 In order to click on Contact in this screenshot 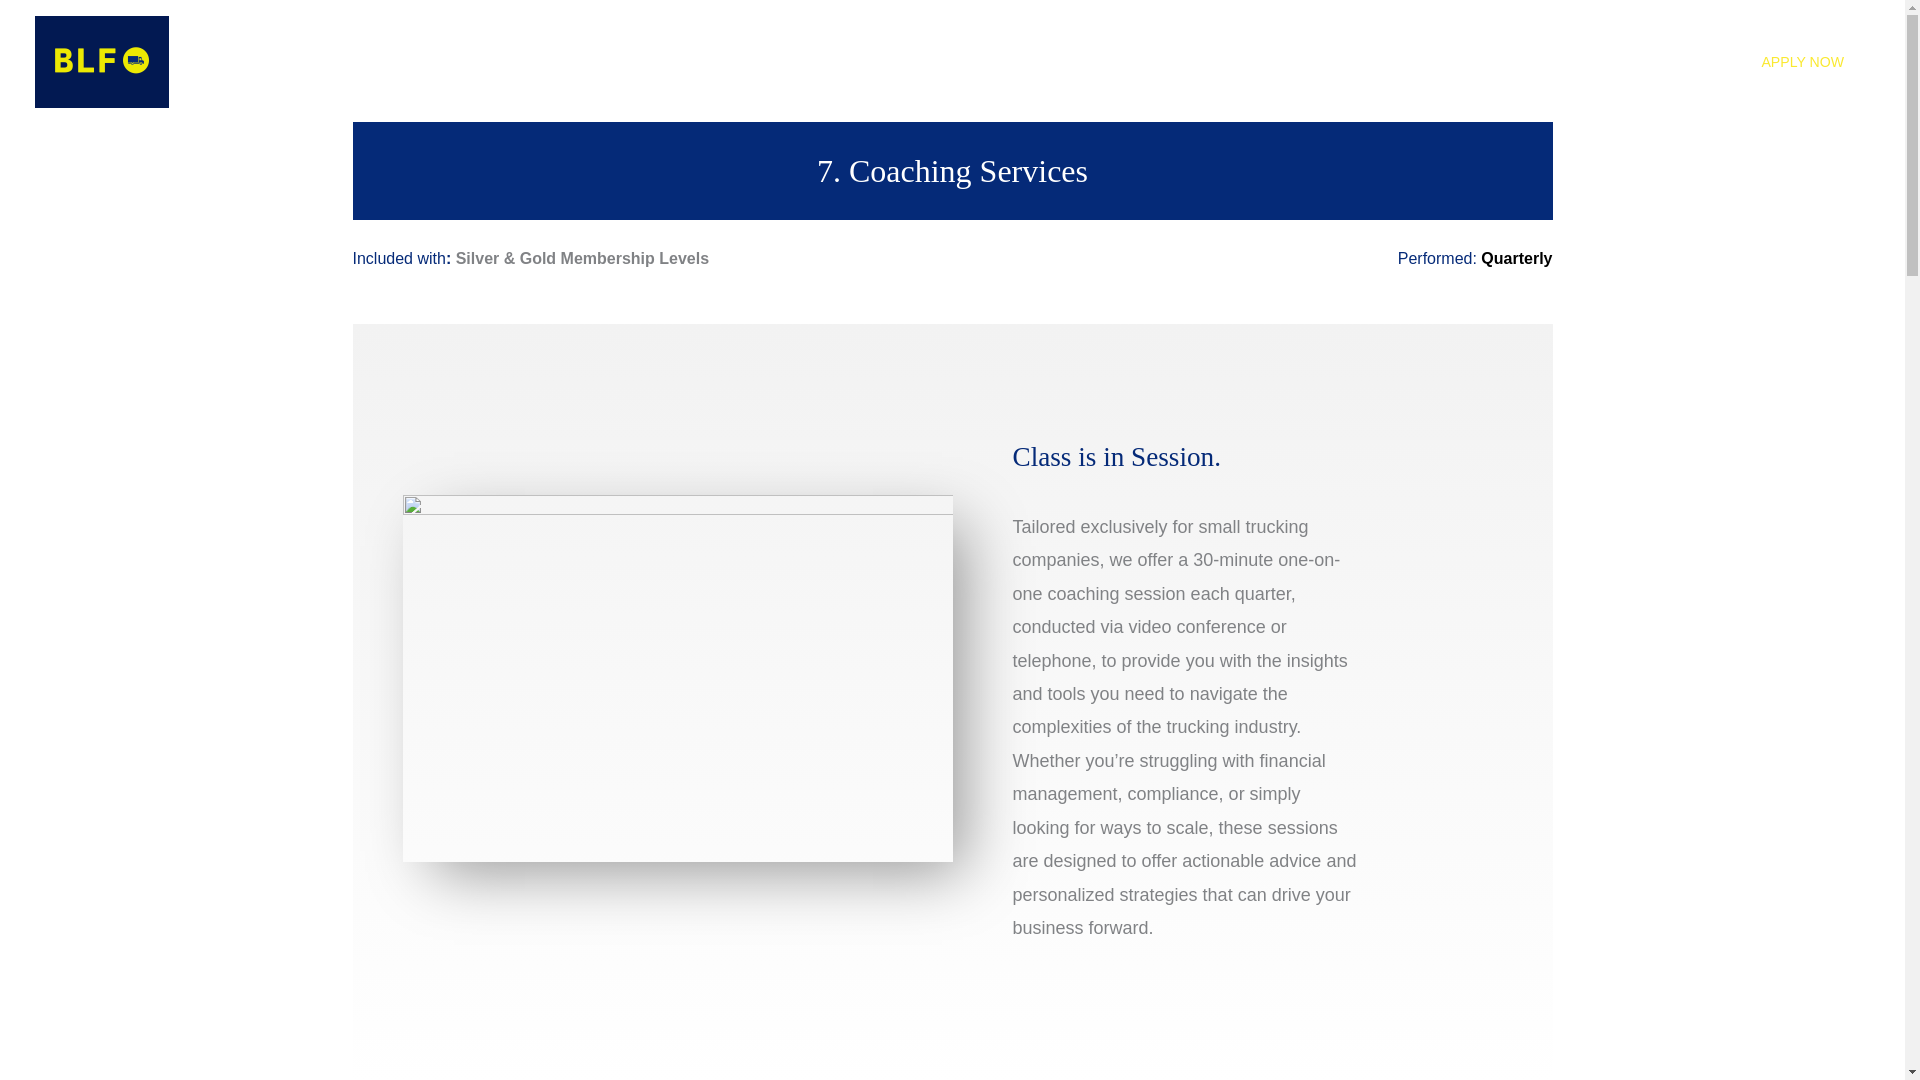, I will do `click(1671, 62)`.